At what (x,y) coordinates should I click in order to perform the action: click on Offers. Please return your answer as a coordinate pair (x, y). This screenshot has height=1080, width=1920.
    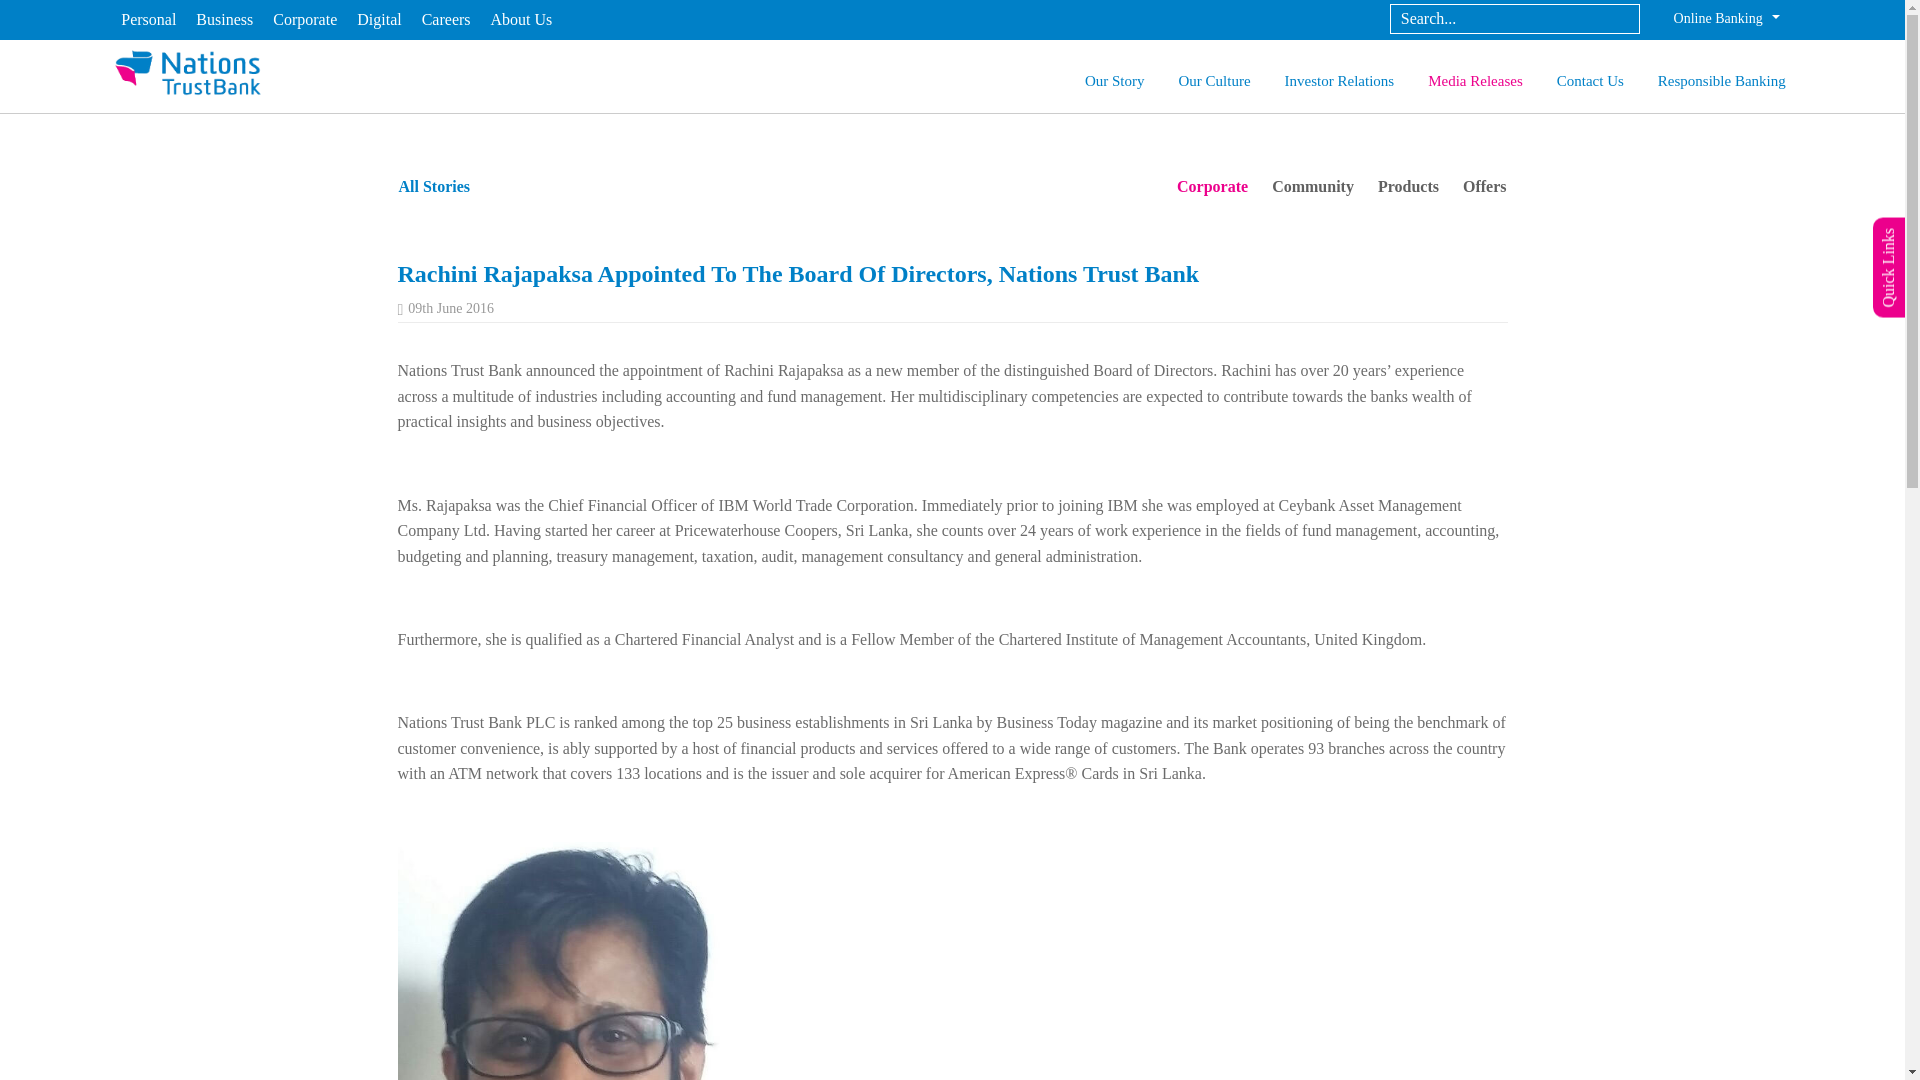
    Looking at the image, I should click on (1484, 187).